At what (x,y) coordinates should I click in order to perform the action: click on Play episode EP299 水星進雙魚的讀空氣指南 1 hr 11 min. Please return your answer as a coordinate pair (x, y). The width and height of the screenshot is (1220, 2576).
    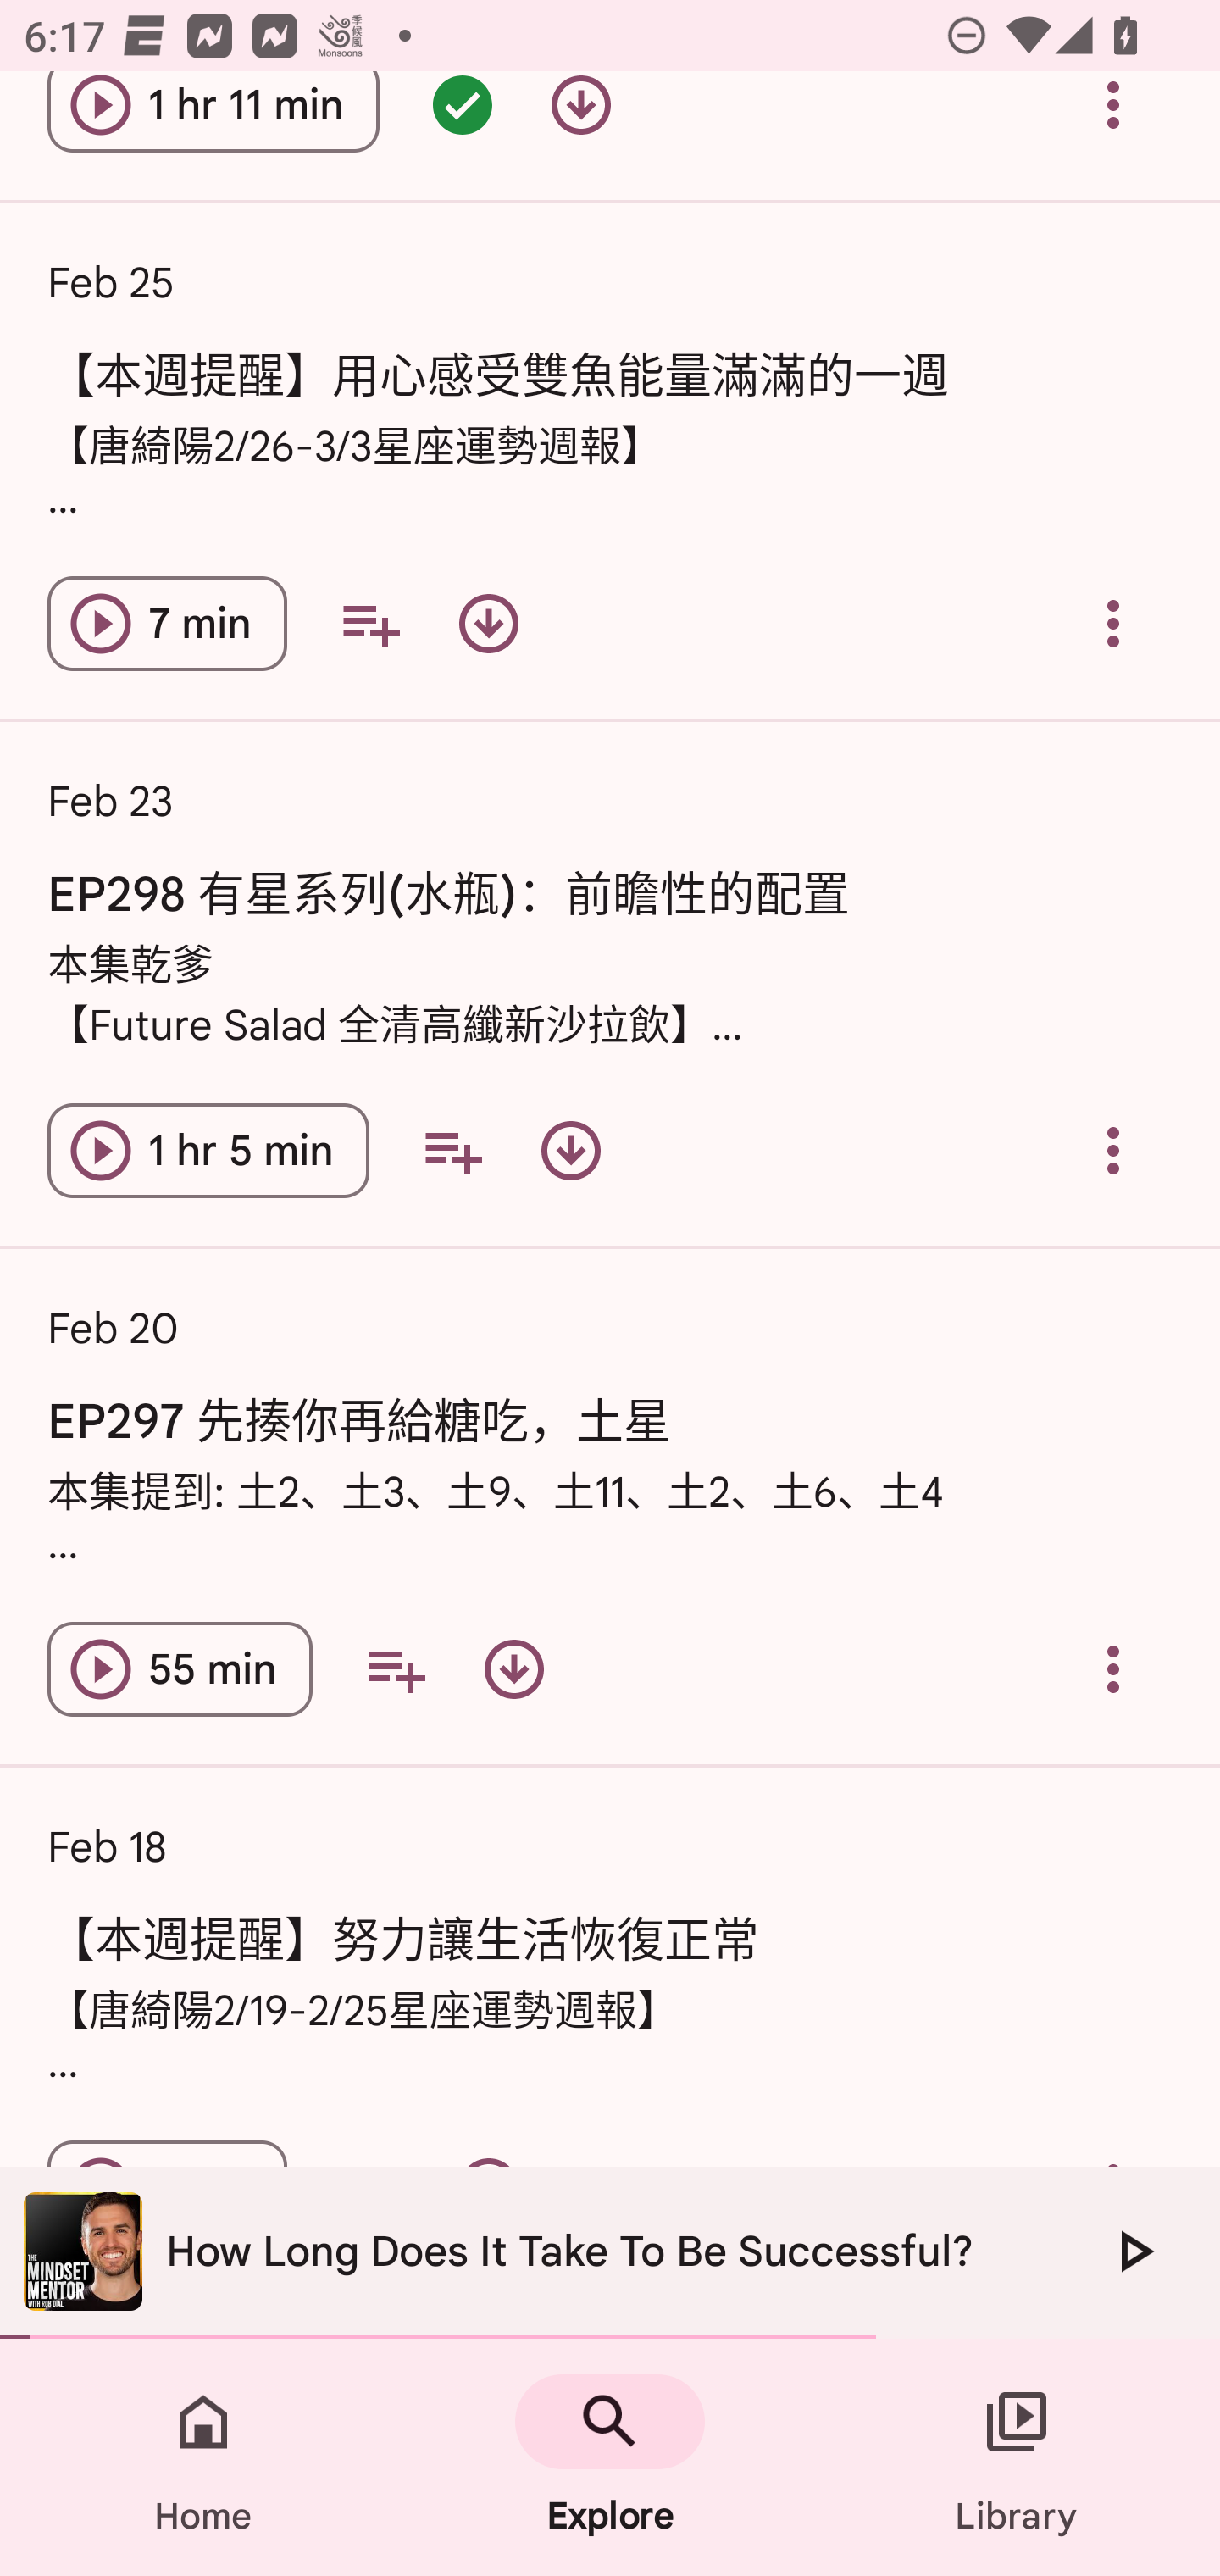
    Looking at the image, I should click on (213, 124).